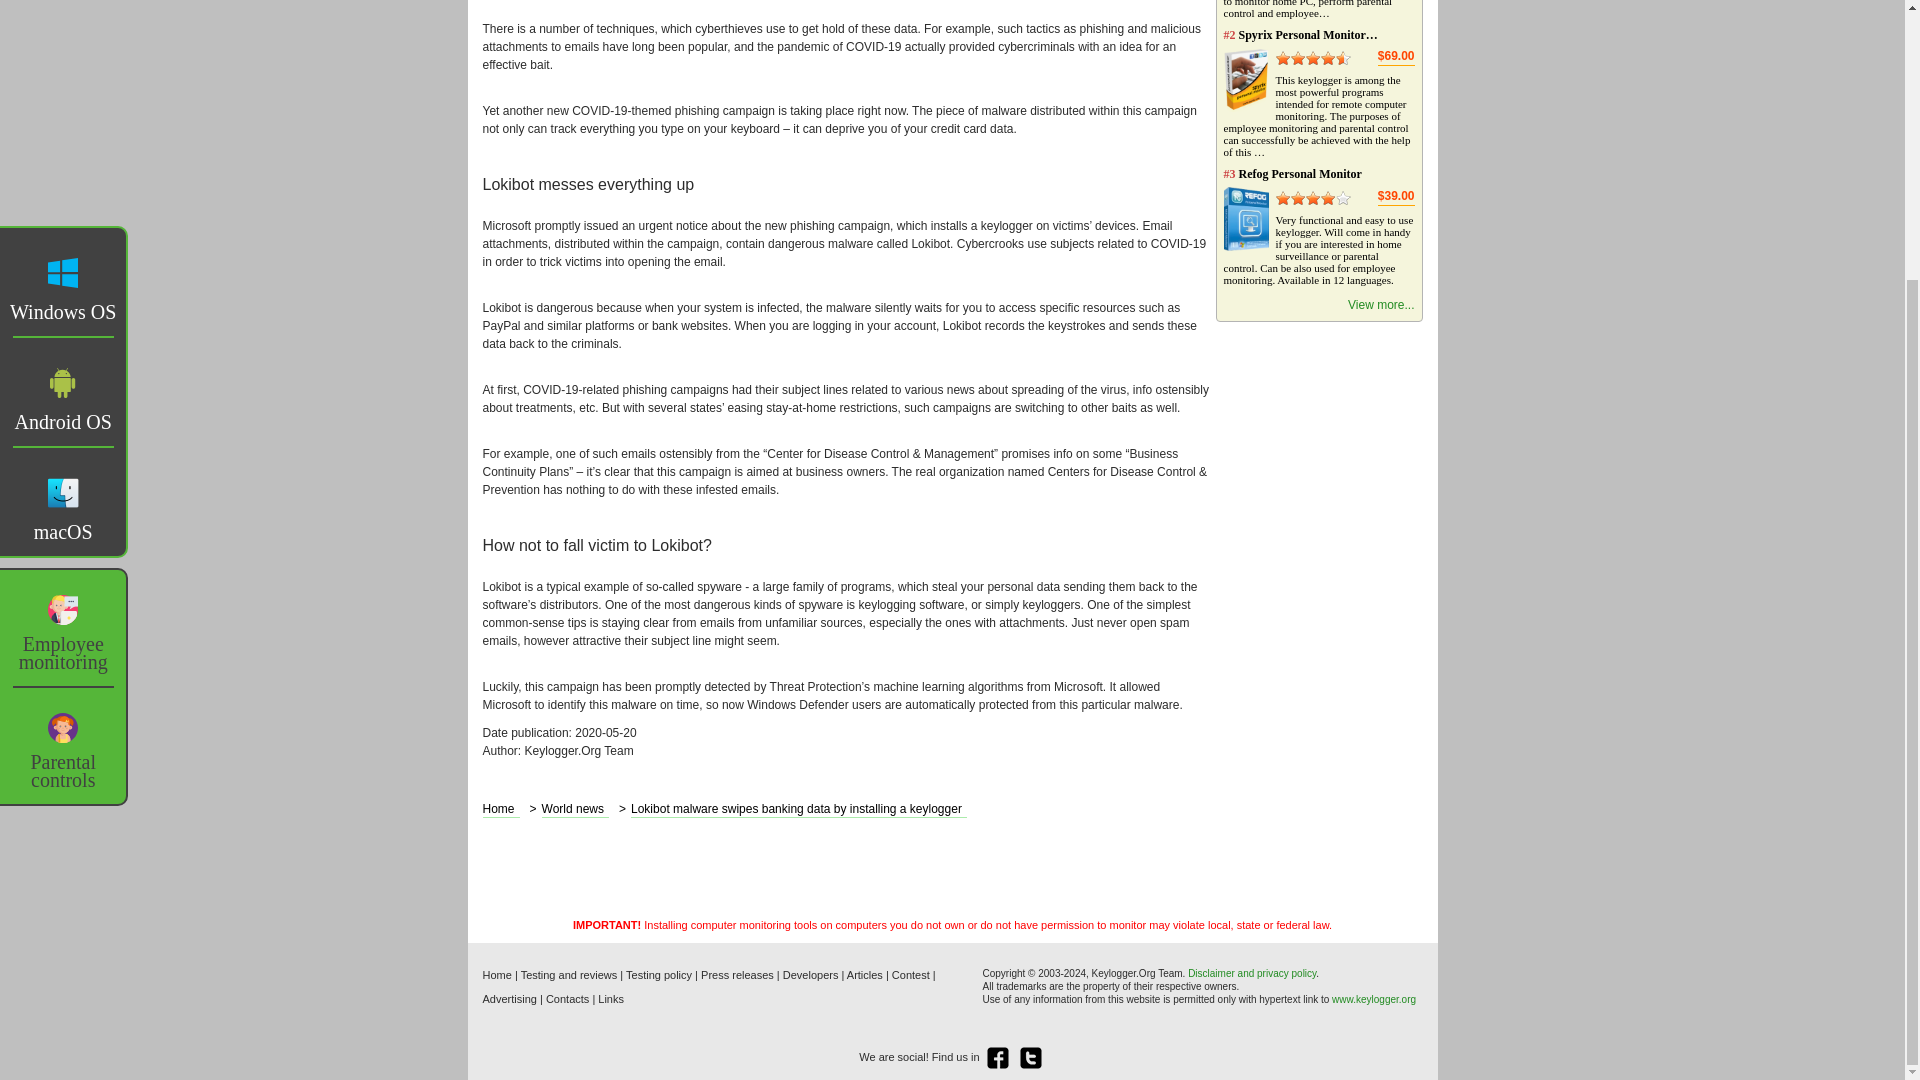  What do you see at coordinates (910, 974) in the screenshot?
I see `Contest` at bounding box center [910, 974].